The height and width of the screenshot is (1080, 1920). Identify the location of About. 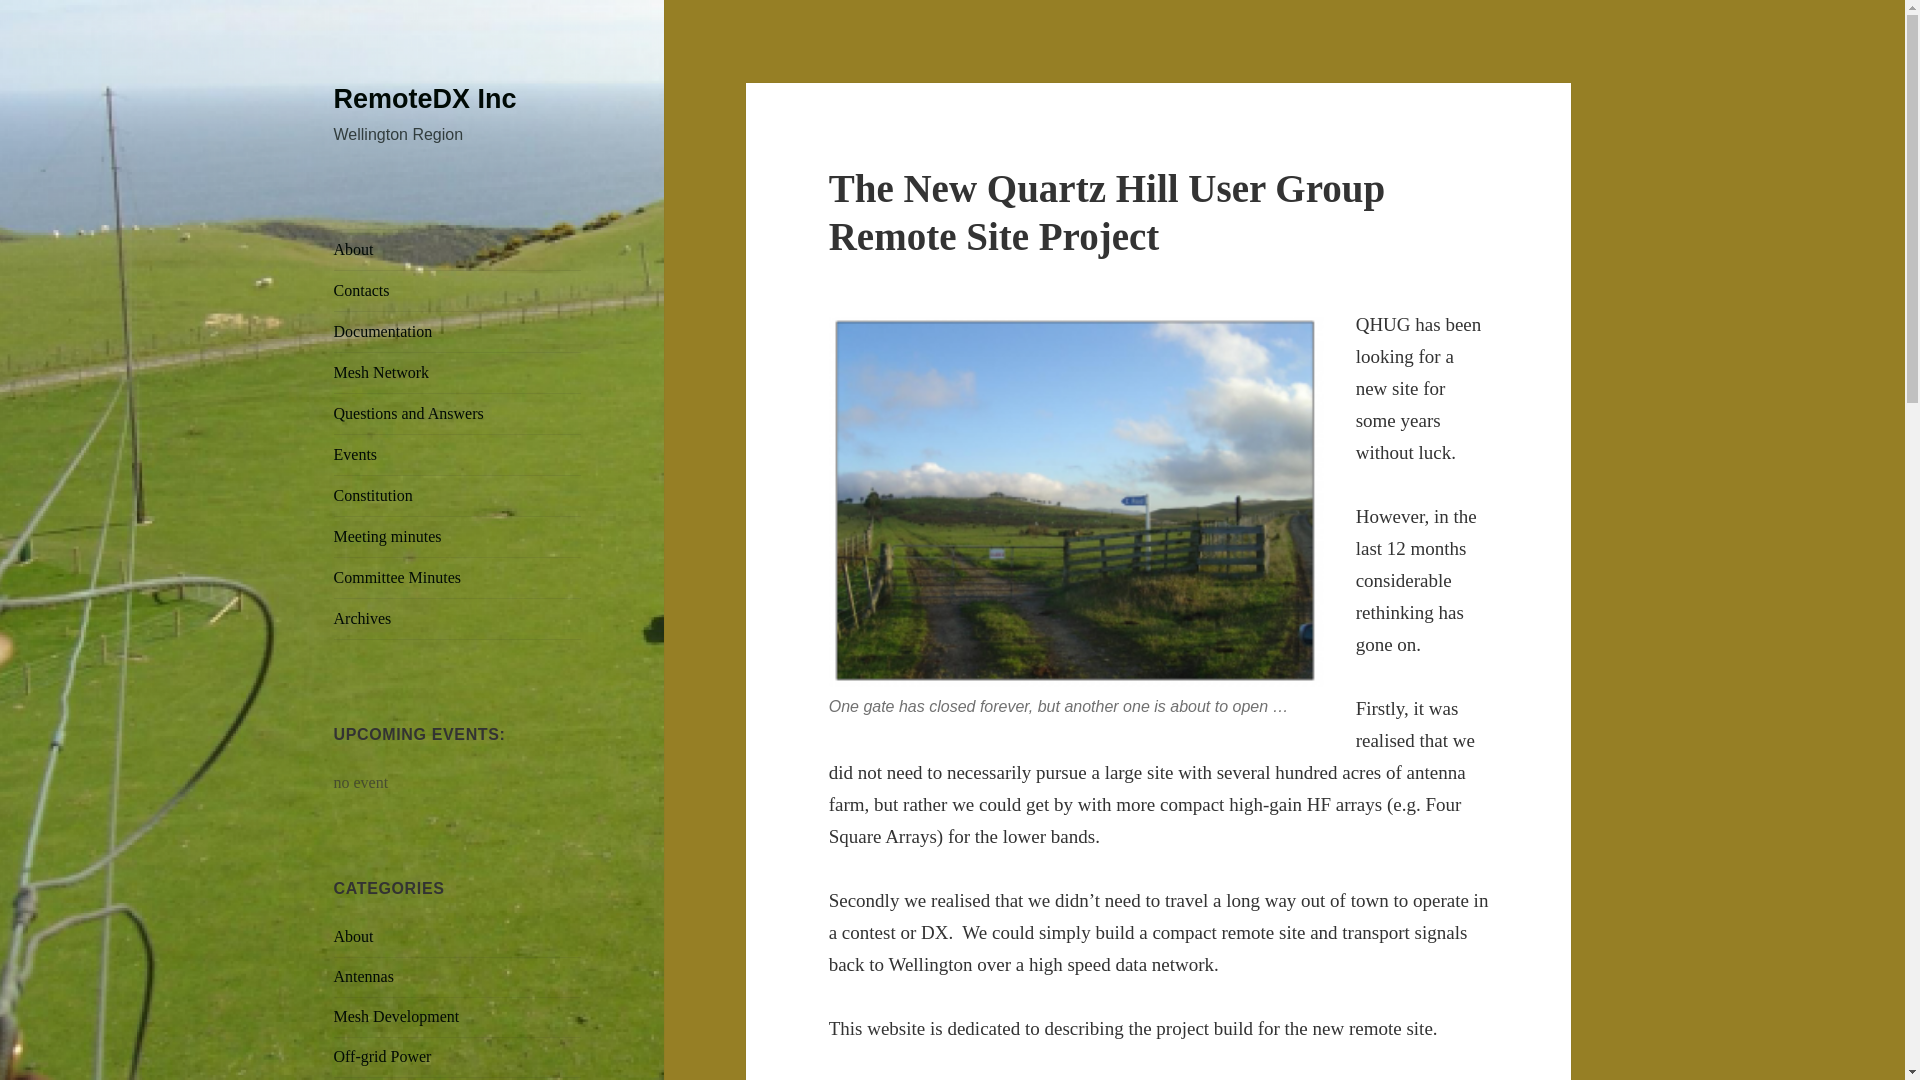
(354, 936).